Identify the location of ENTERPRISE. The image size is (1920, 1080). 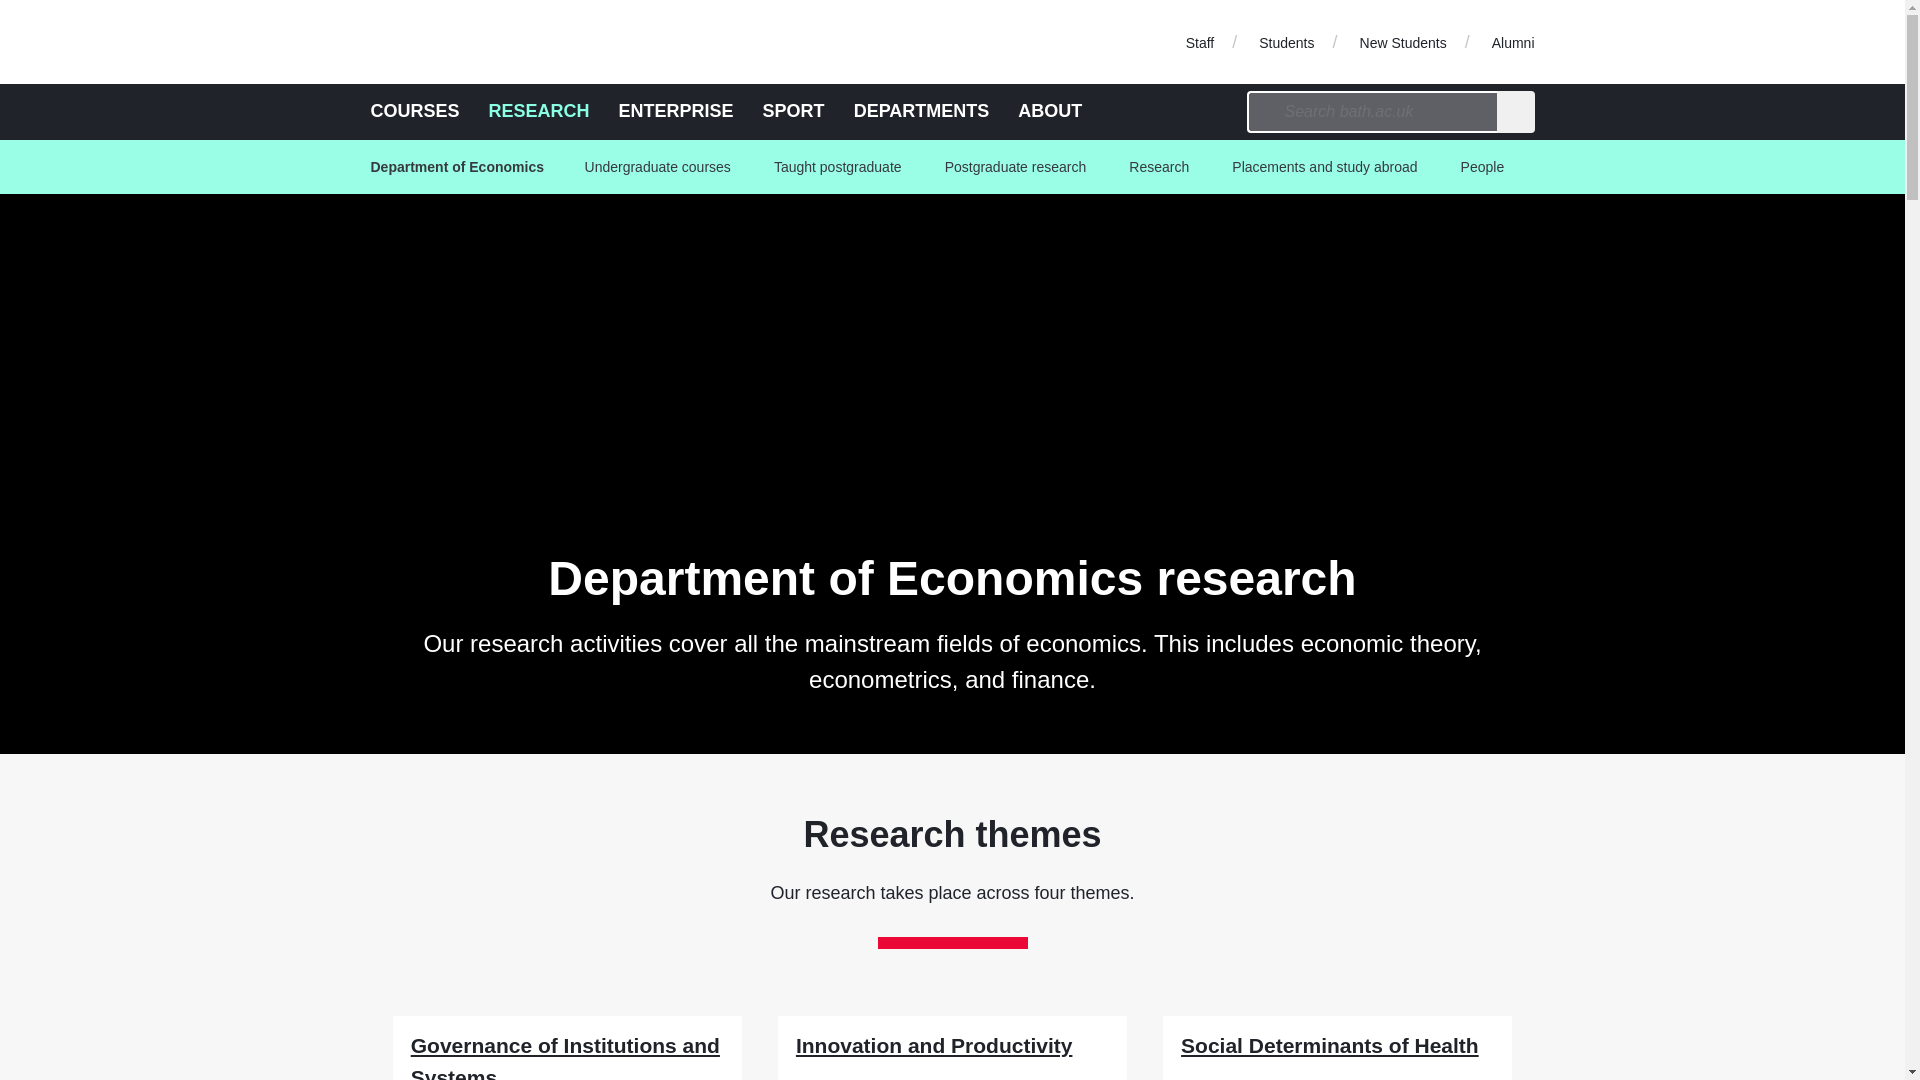
(676, 110).